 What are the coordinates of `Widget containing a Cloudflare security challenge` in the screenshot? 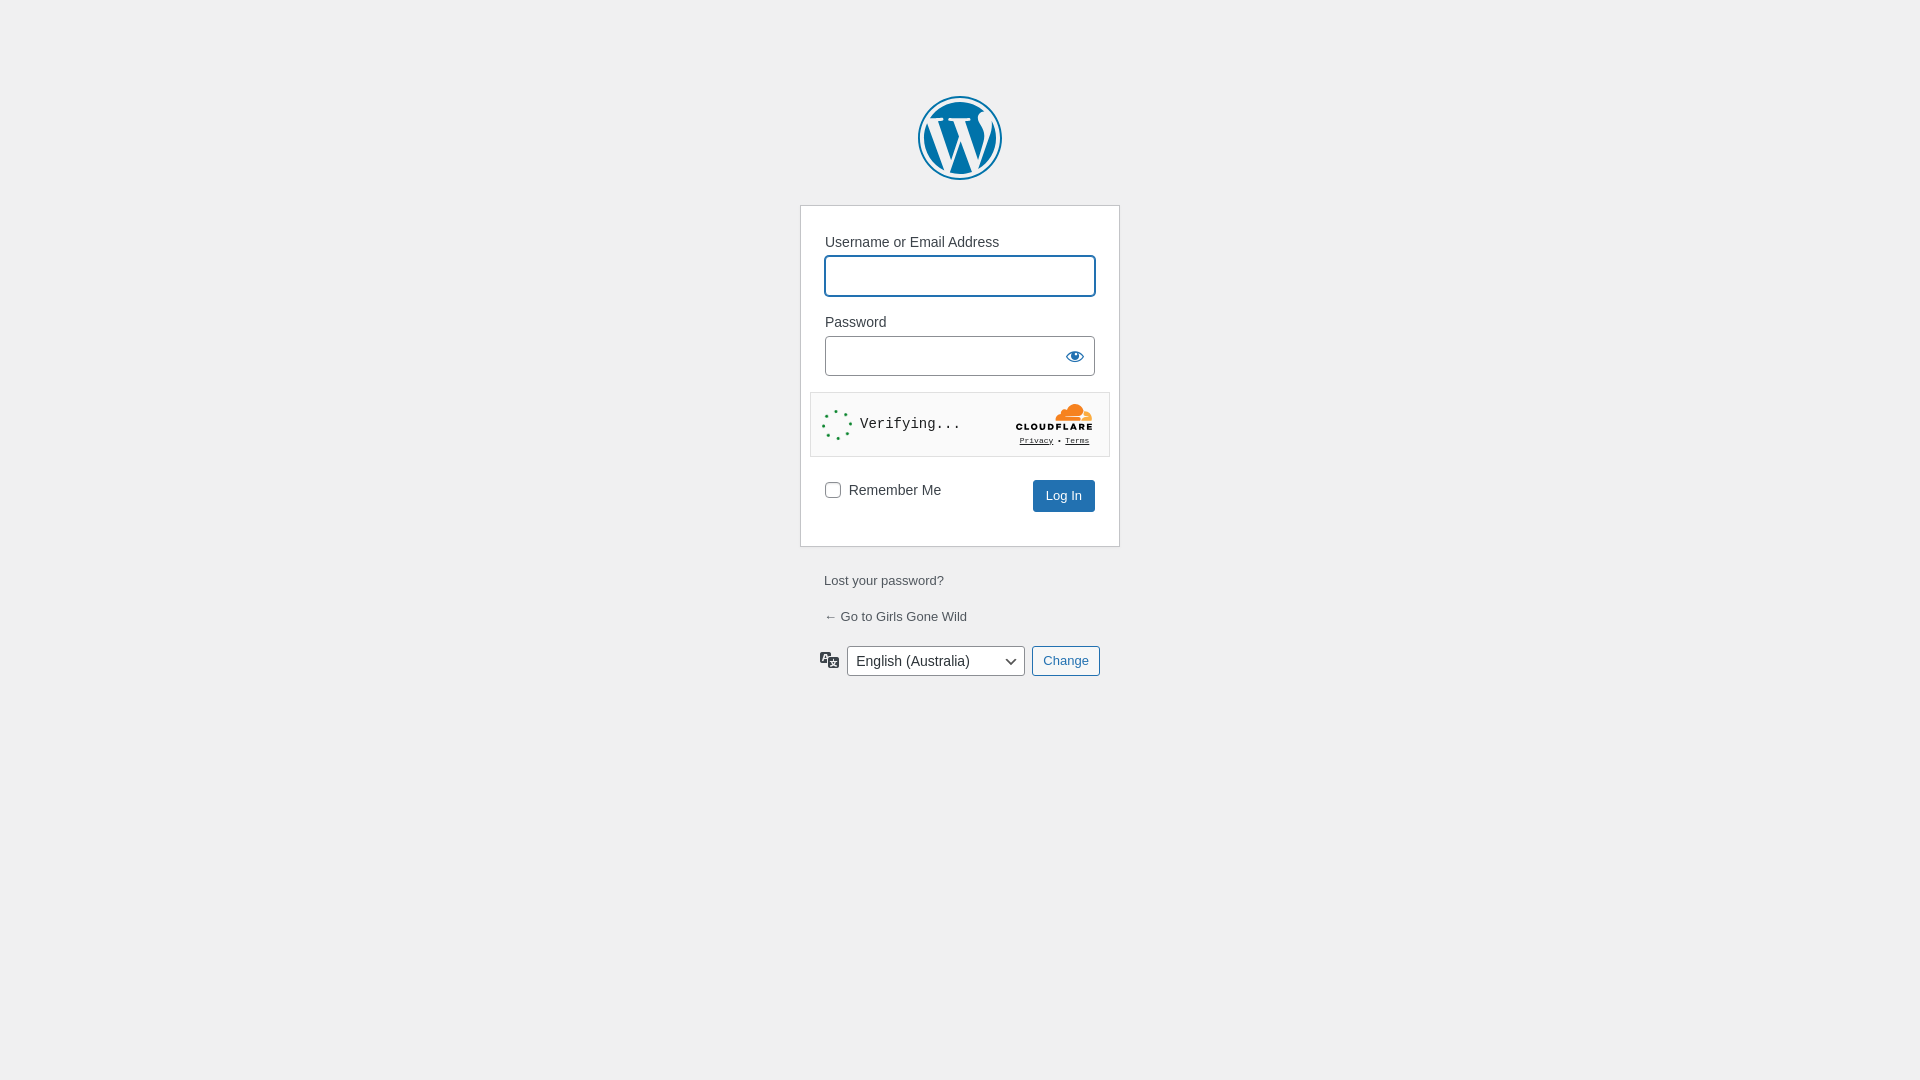 It's located at (960, 424).